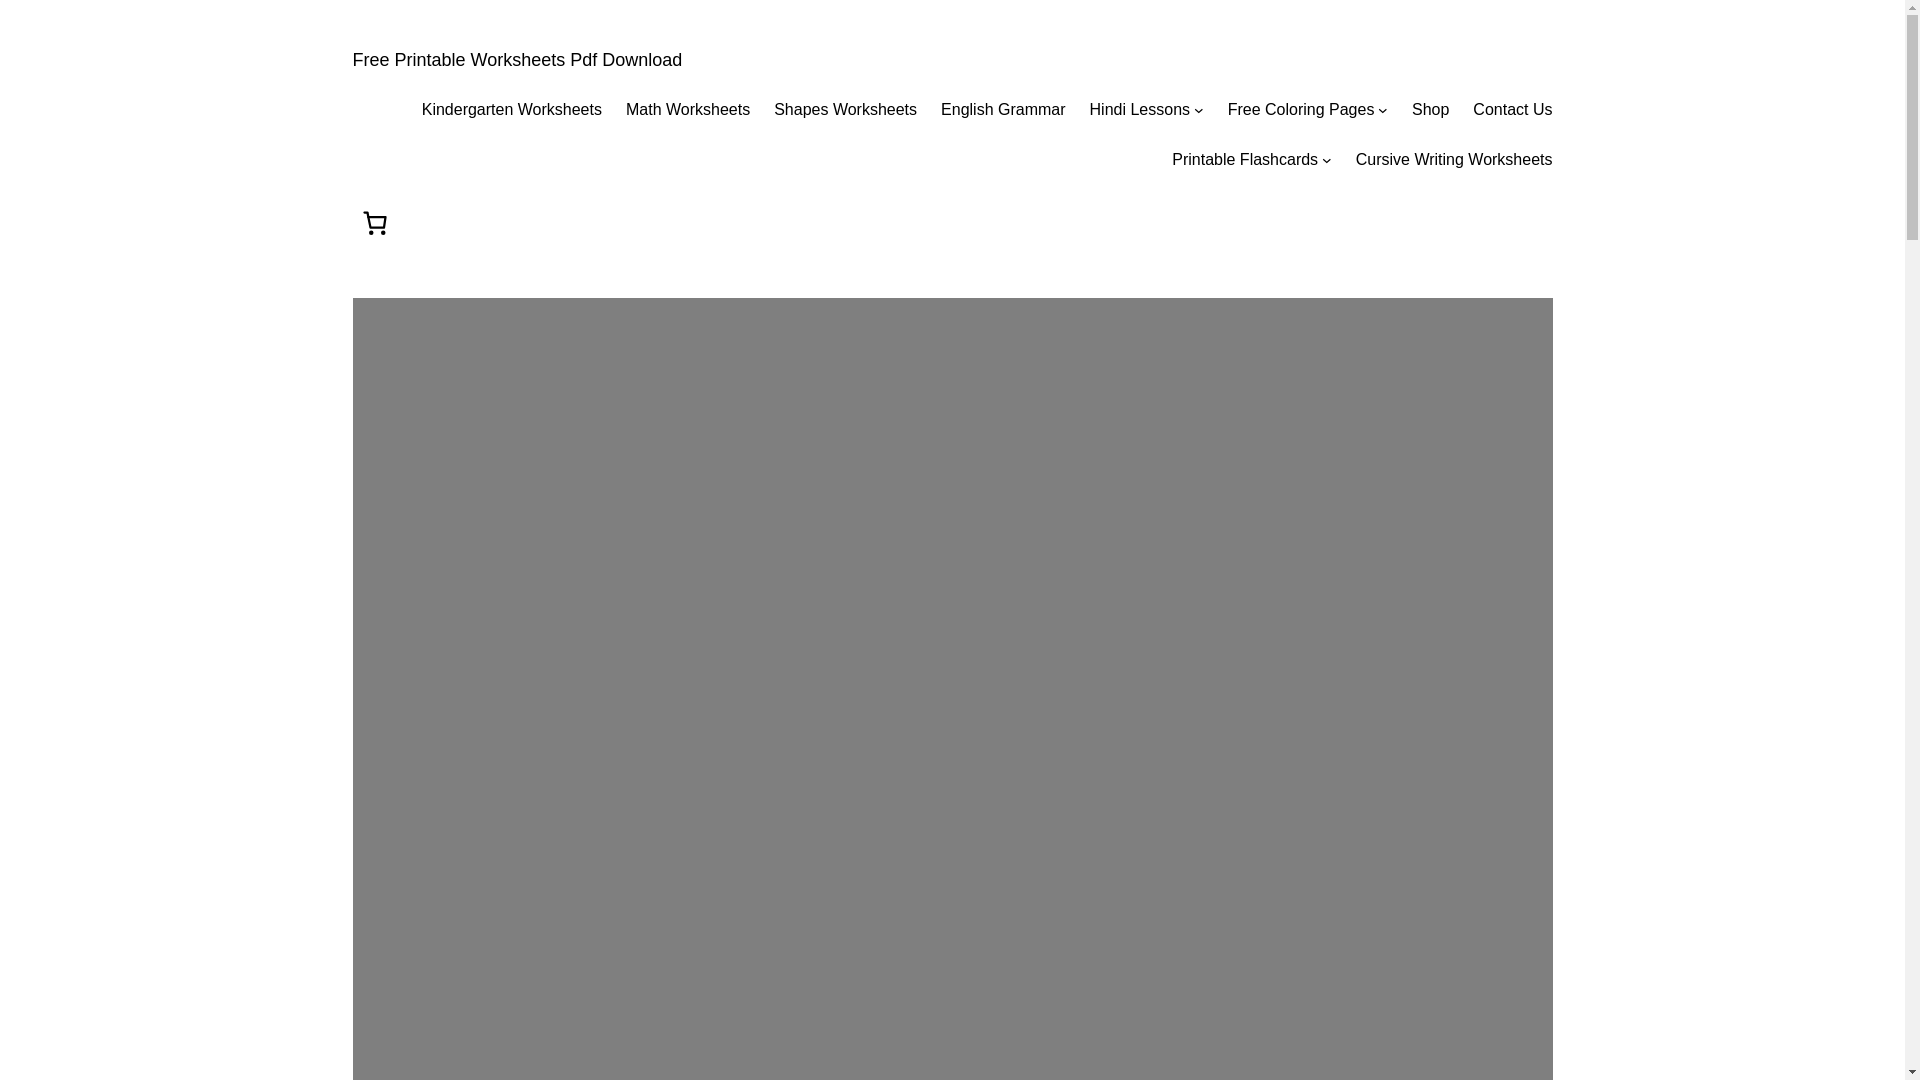 The image size is (1920, 1080). What do you see at coordinates (688, 110) in the screenshot?
I see `Math Worksheets` at bounding box center [688, 110].